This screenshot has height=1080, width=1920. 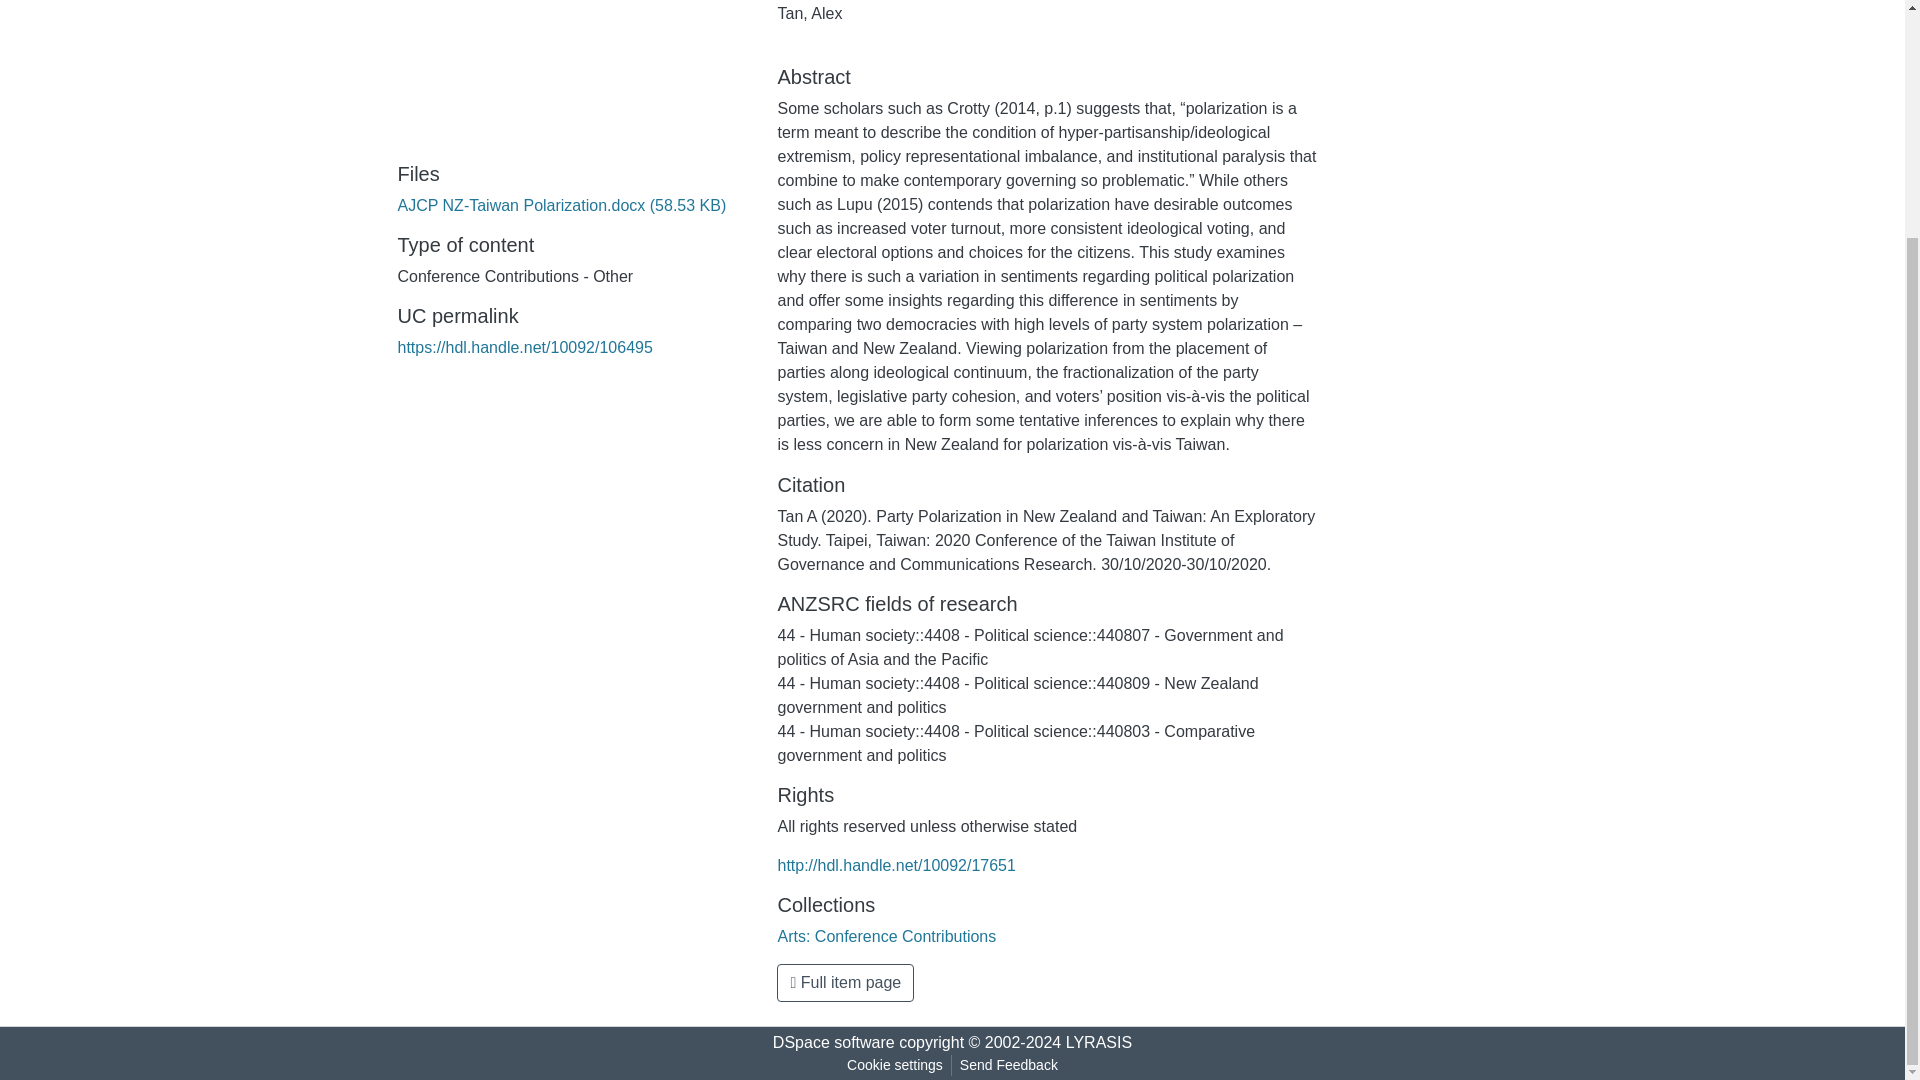 I want to click on Arts: Conference Contributions, so click(x=886, y=936).